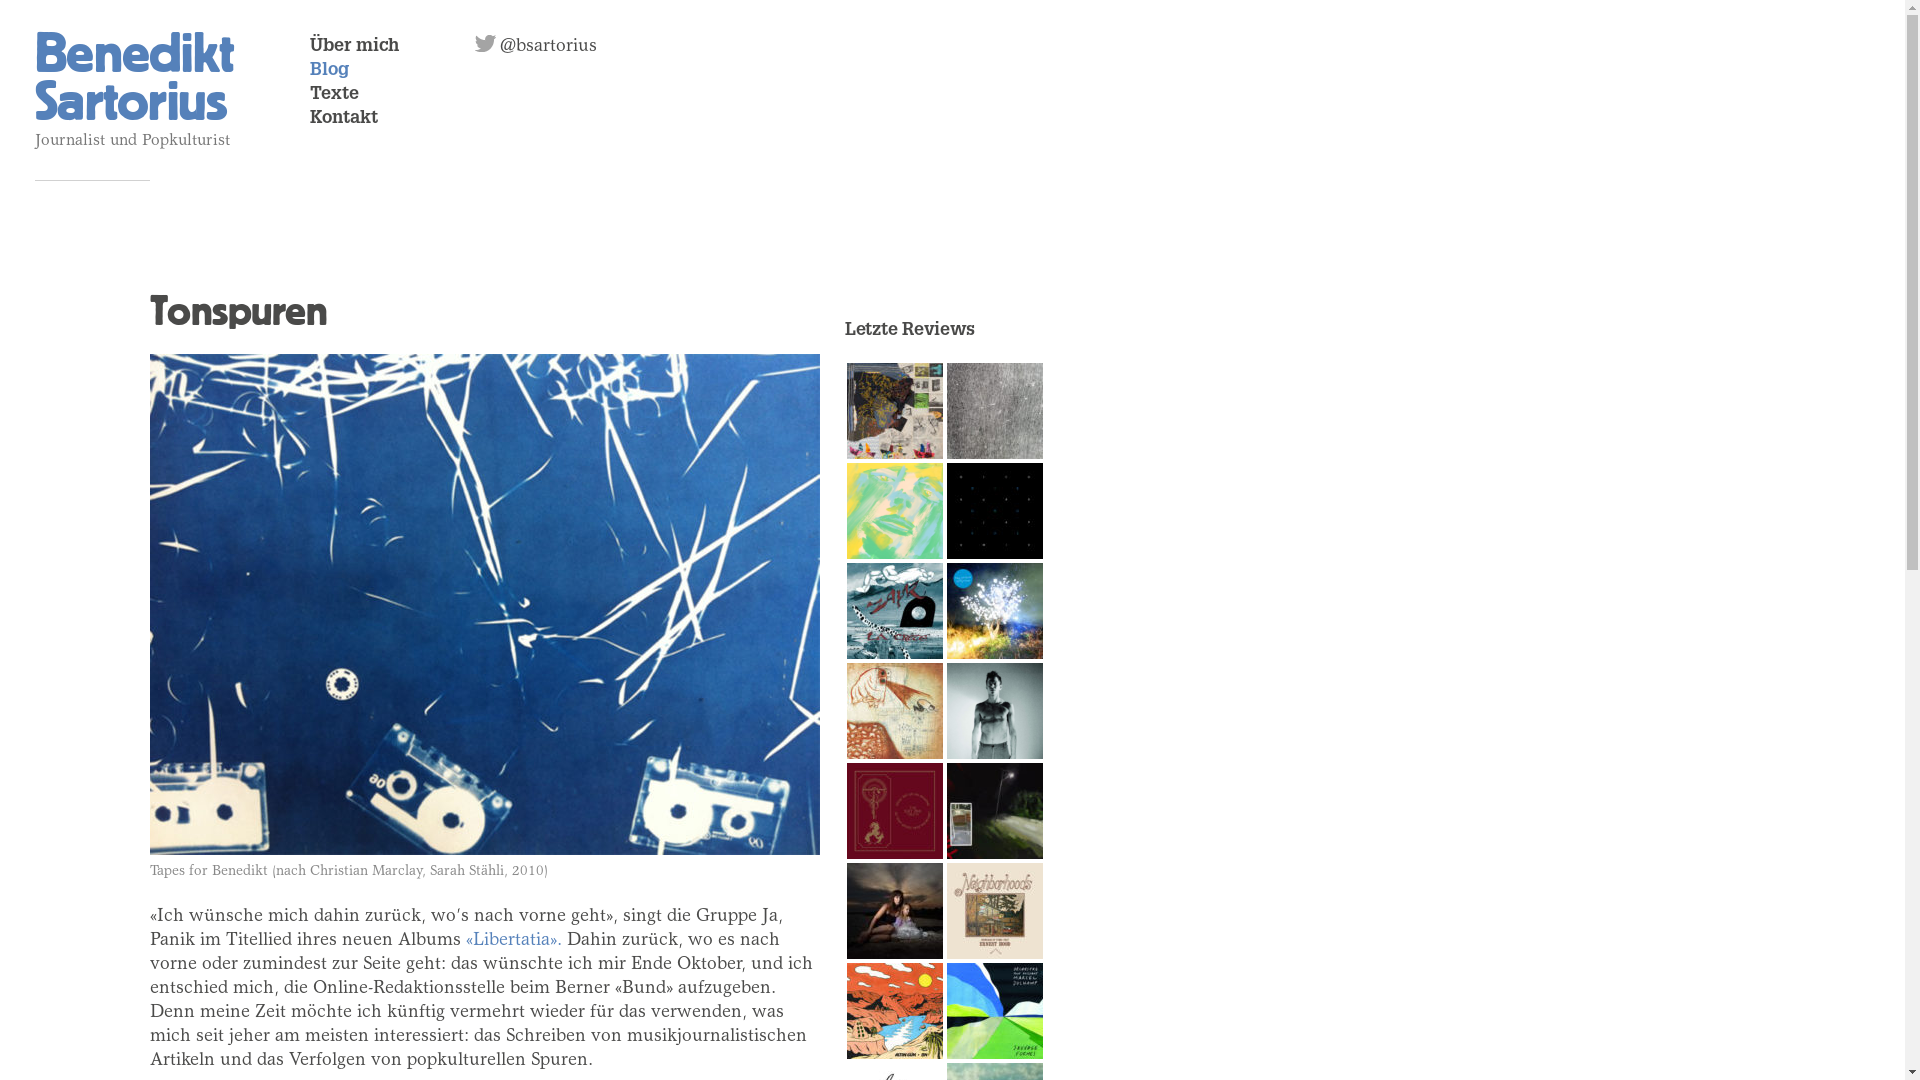  Describe the element at coordinates (238, 312) in the screenshot. I see `Tonspuren` at that location.